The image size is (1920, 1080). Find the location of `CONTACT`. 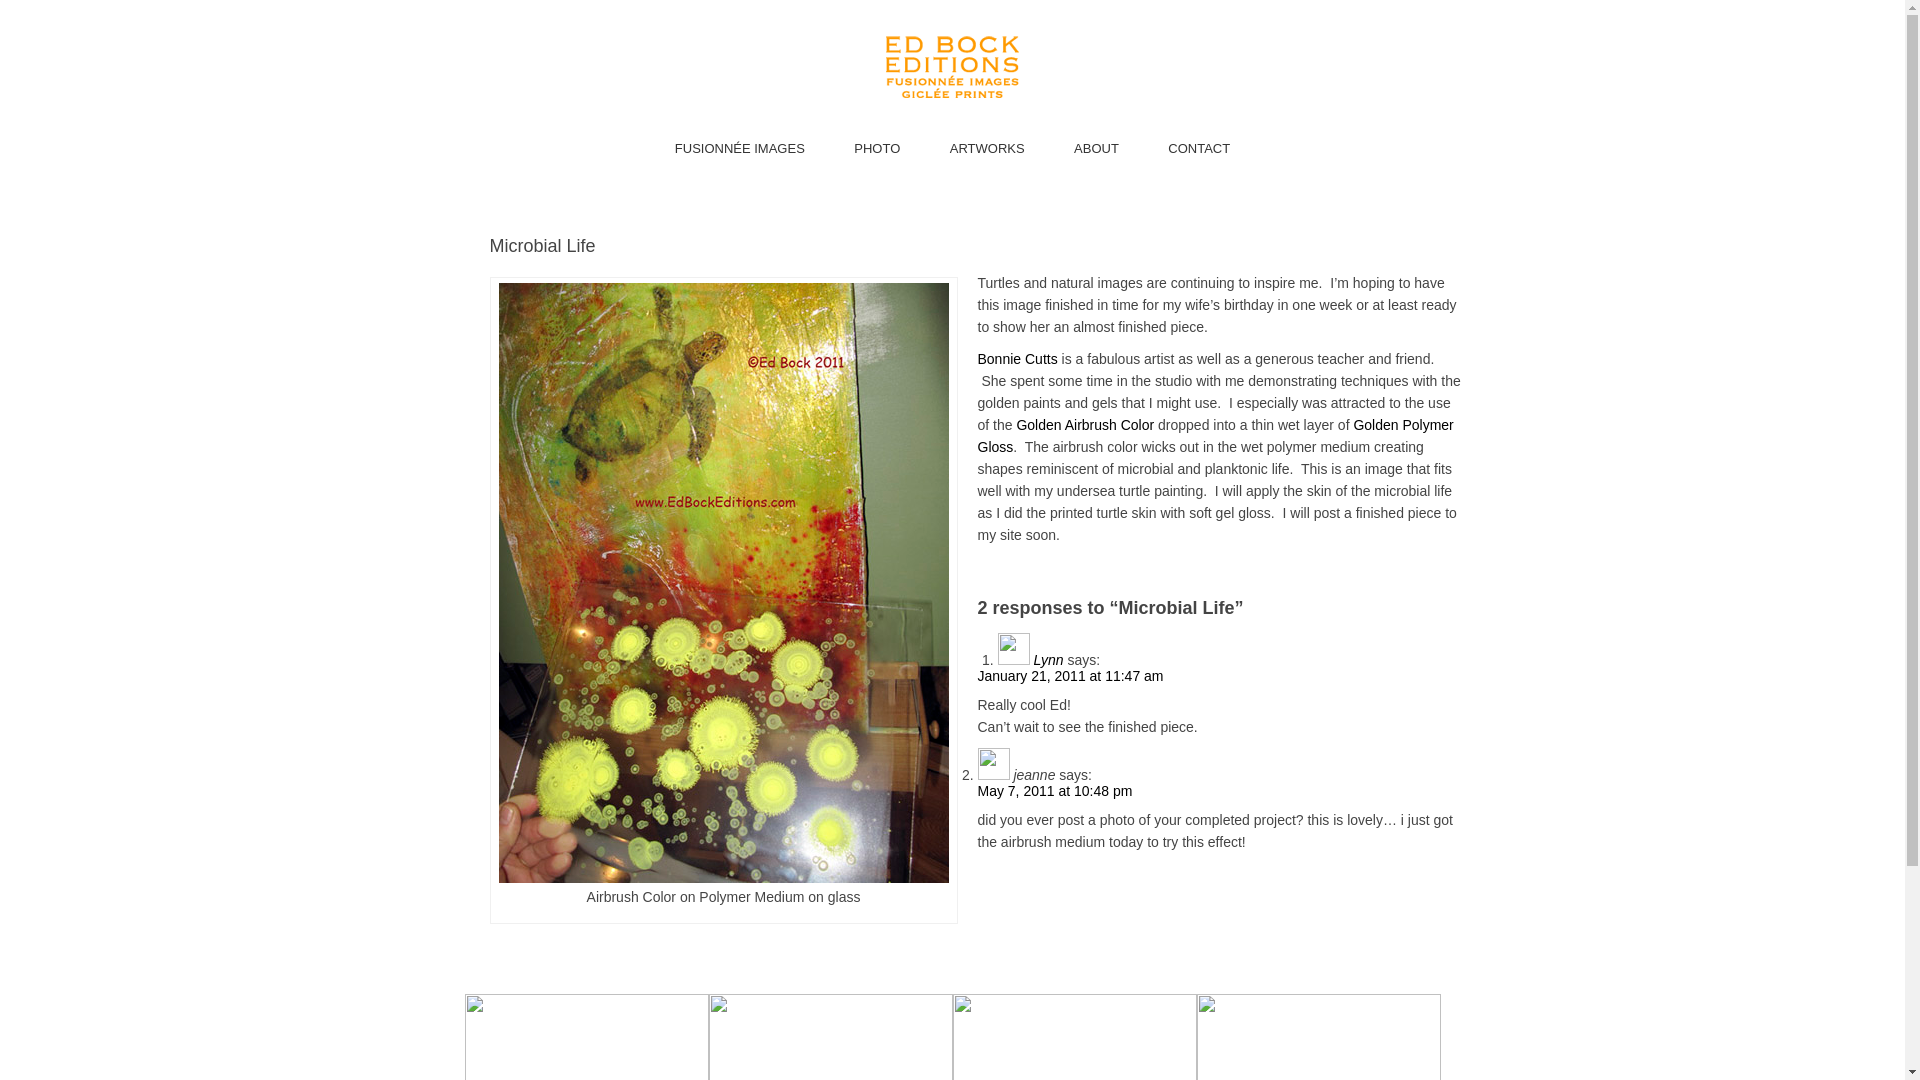

CONTACT is located at coordinates (1198, 148).